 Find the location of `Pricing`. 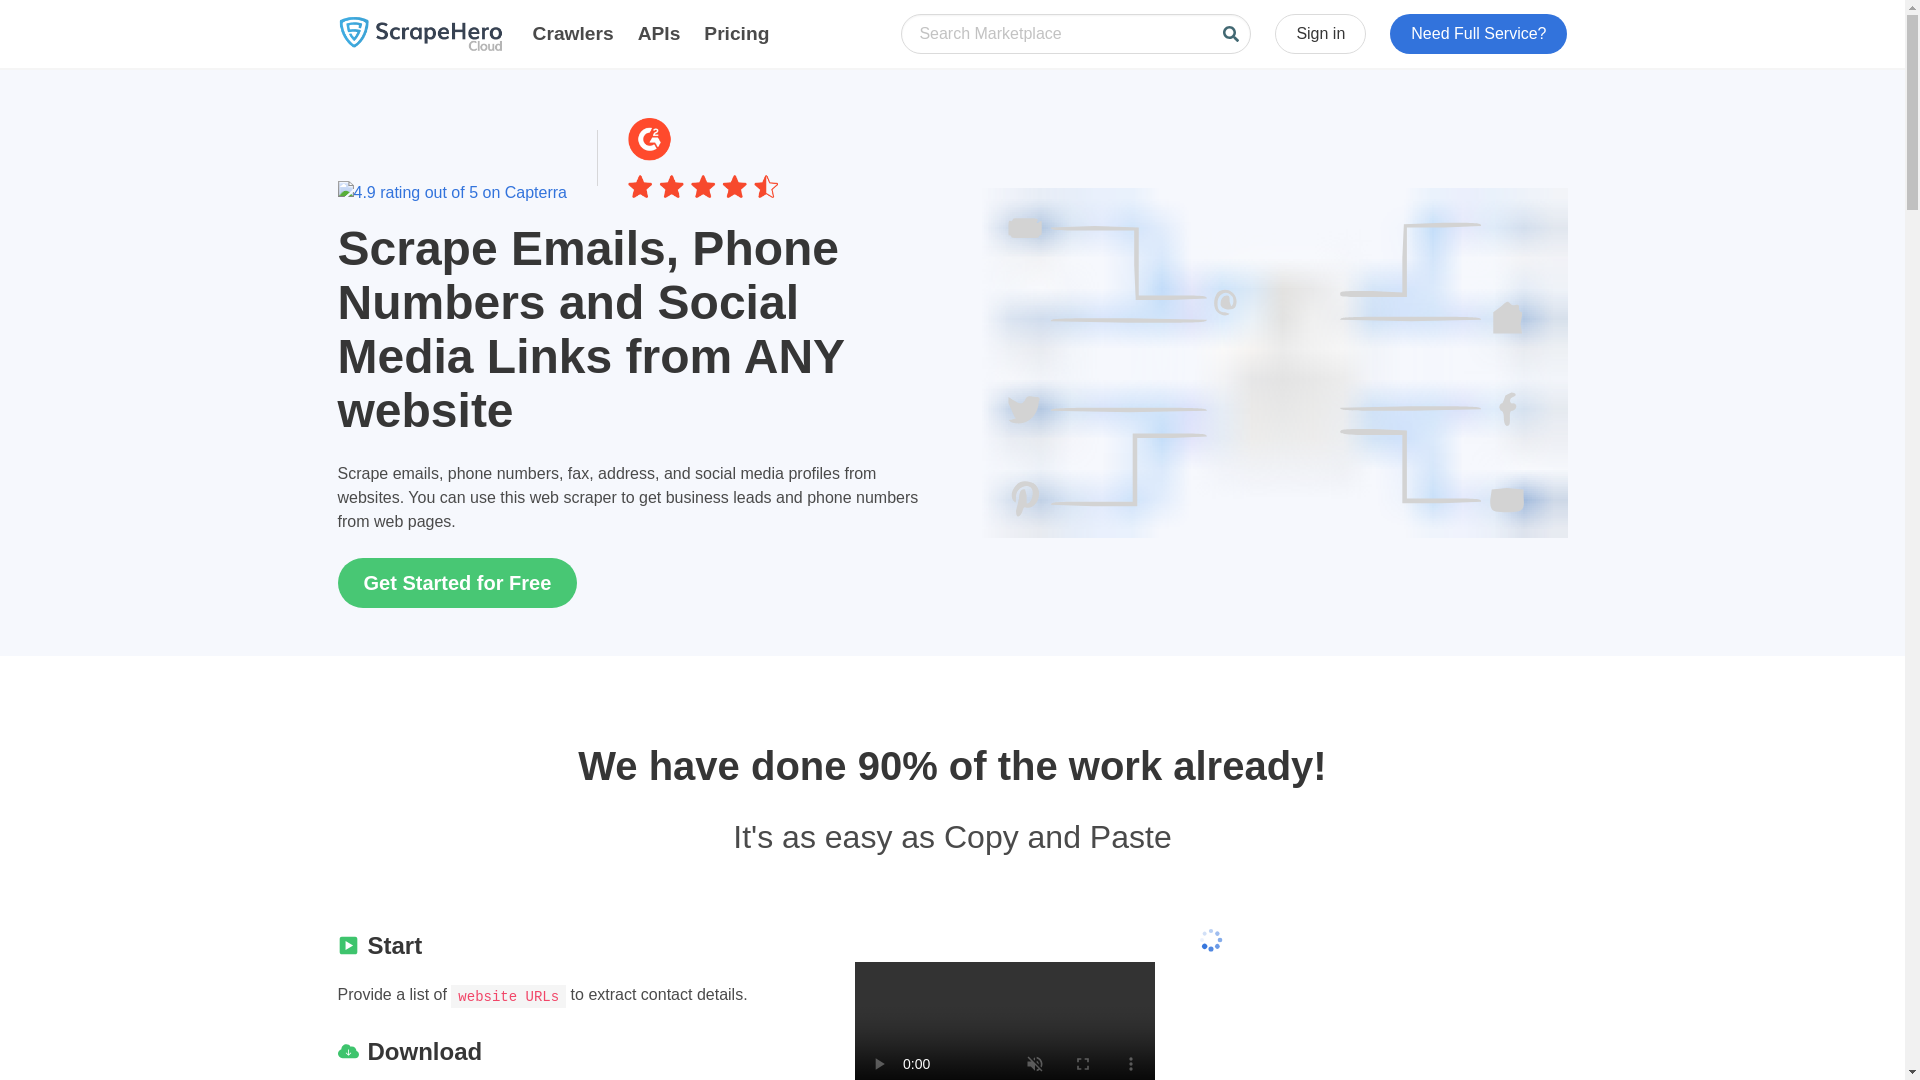

Pricing is located at coordinates (736, 34).